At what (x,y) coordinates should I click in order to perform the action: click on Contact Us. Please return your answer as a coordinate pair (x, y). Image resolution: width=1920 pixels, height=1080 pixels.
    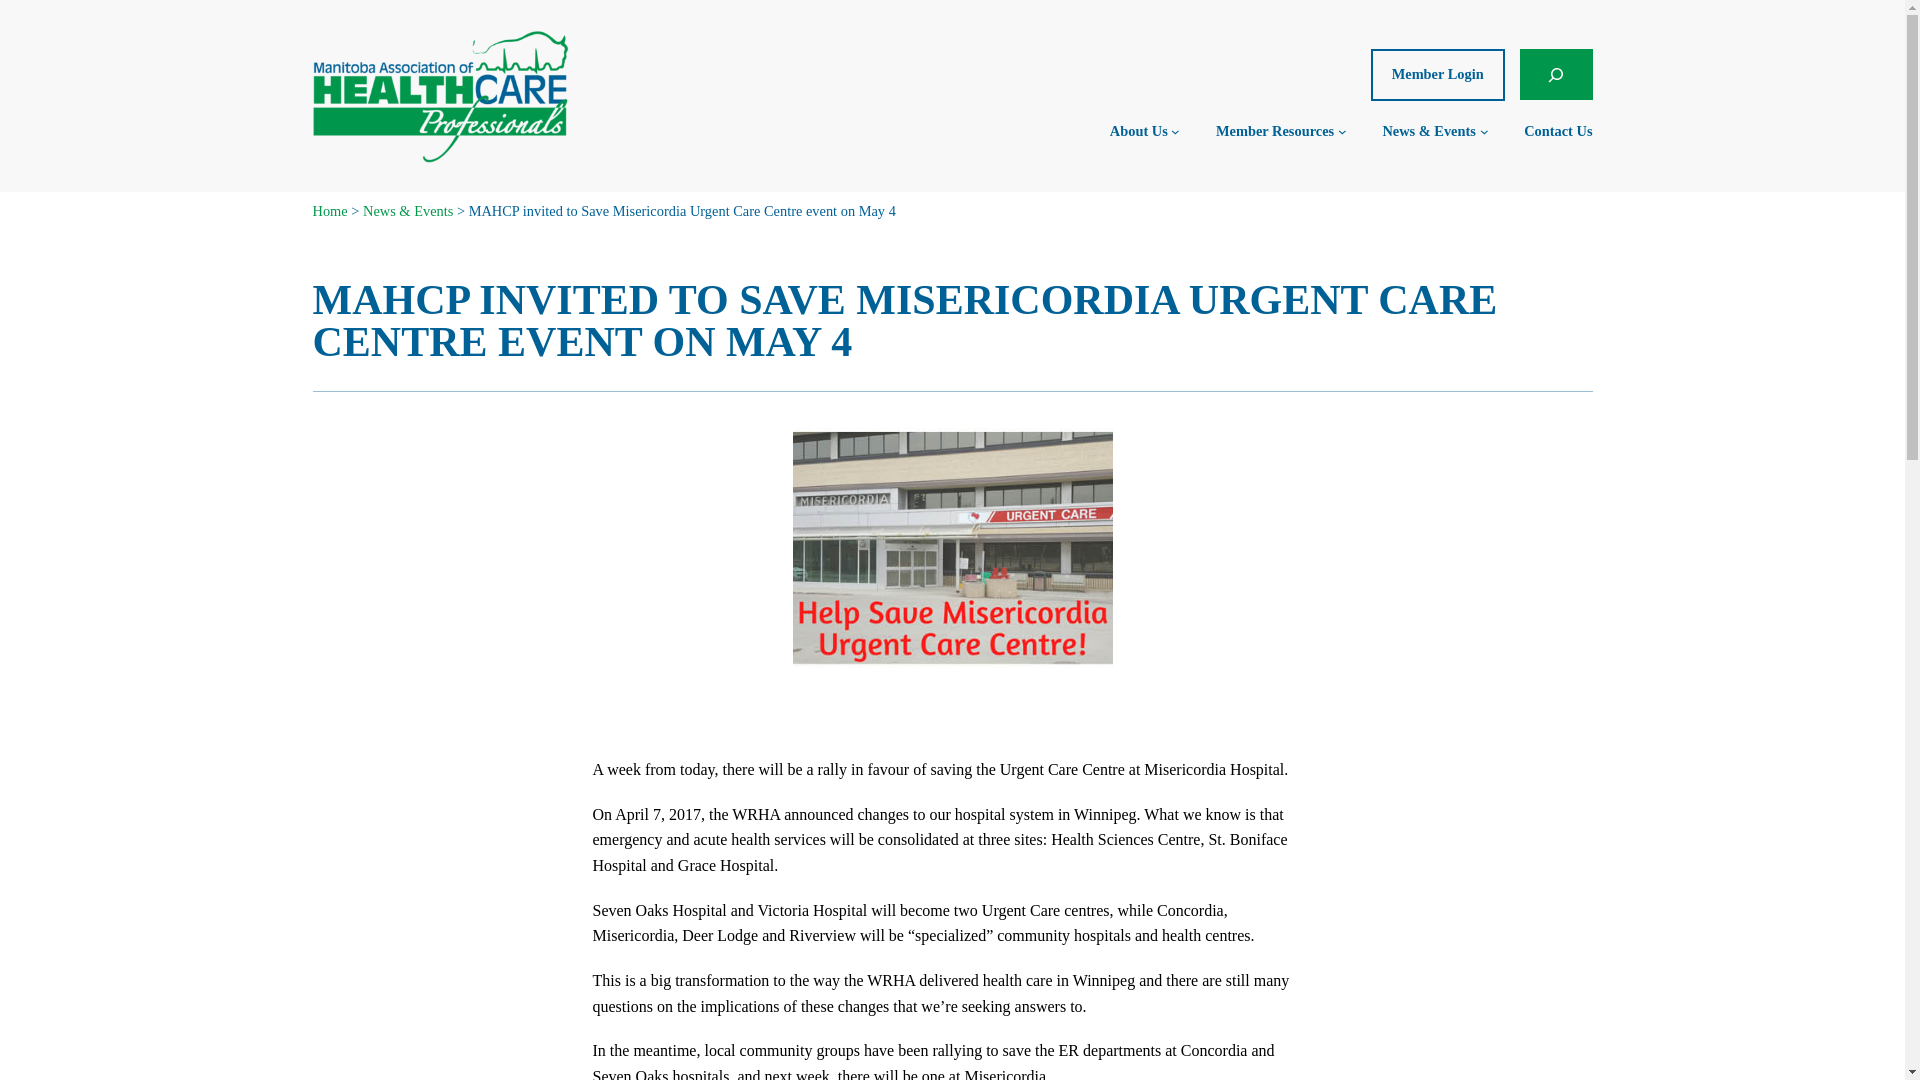
    Looking at the image, I should click on (1558, 130).